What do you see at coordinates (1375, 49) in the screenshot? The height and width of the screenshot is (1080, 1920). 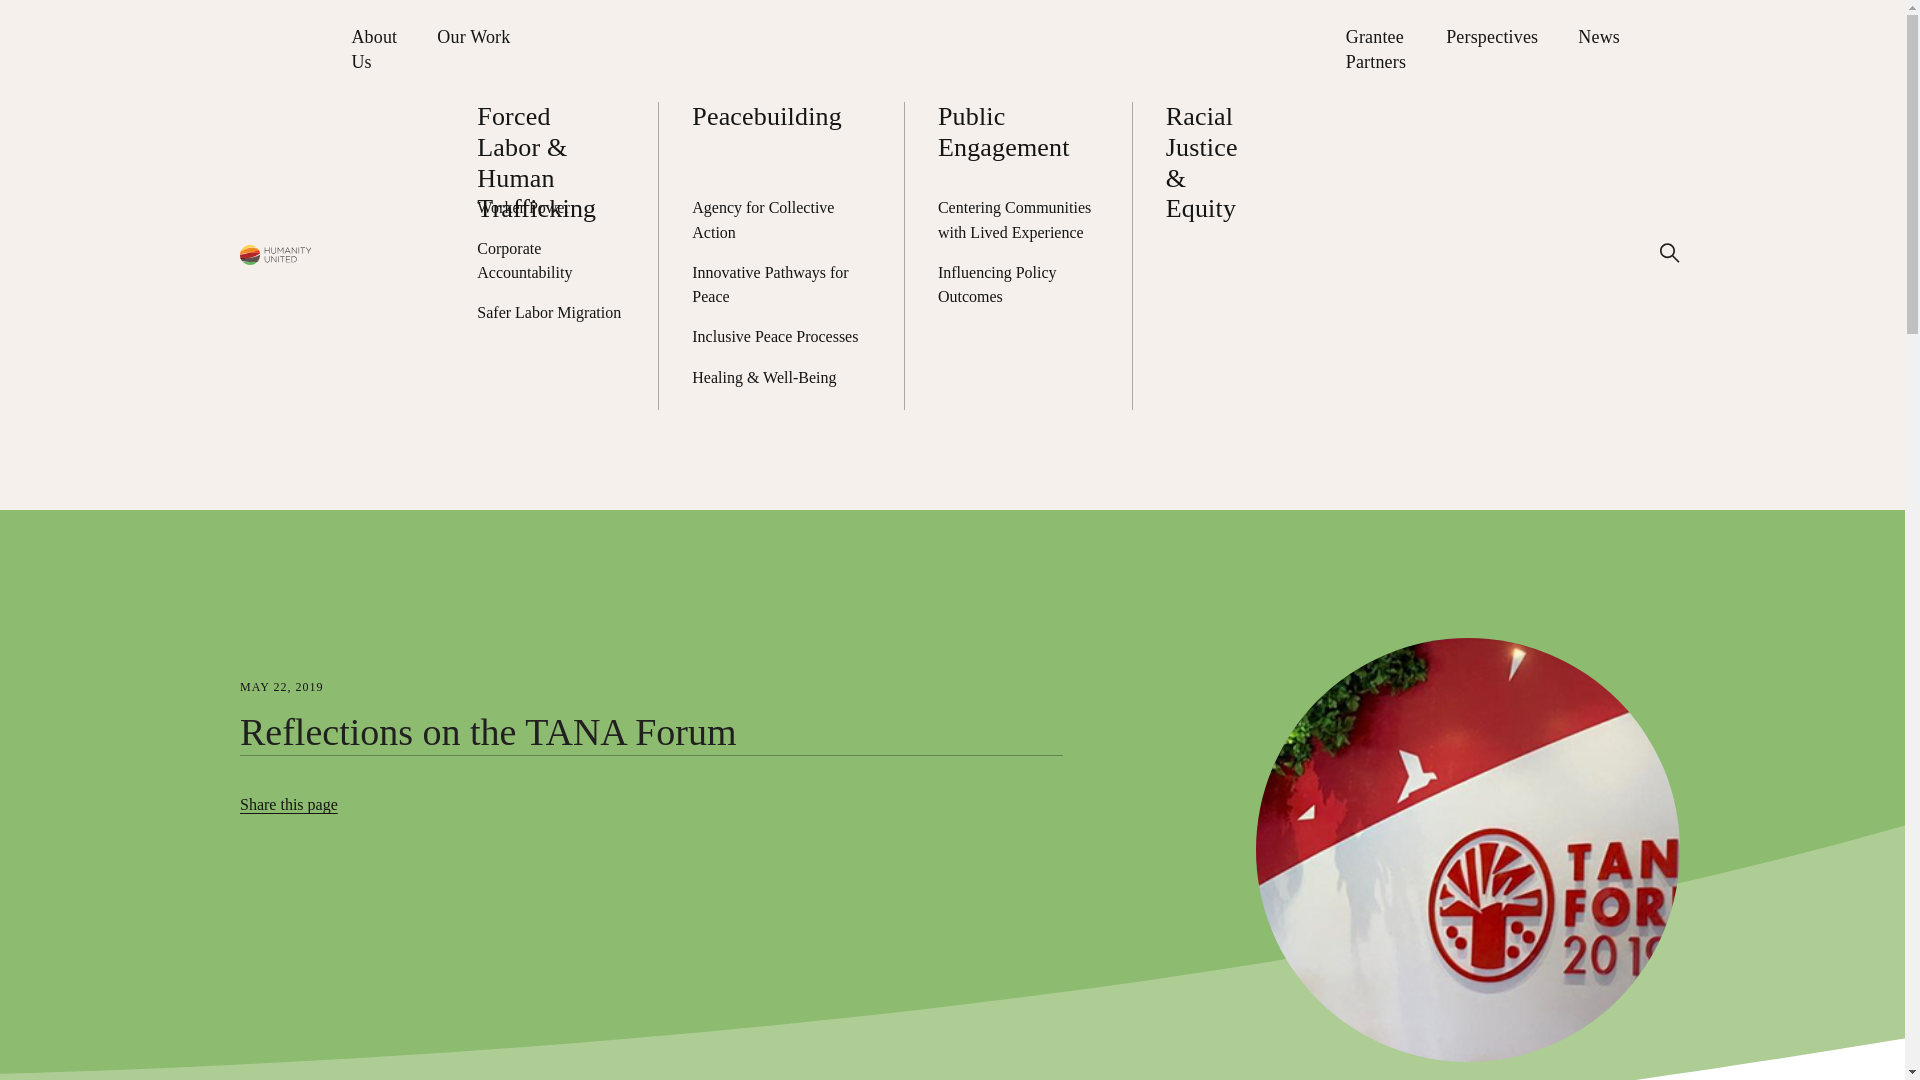 I see `Grantee Partners` at bounding box center [1375, 49].